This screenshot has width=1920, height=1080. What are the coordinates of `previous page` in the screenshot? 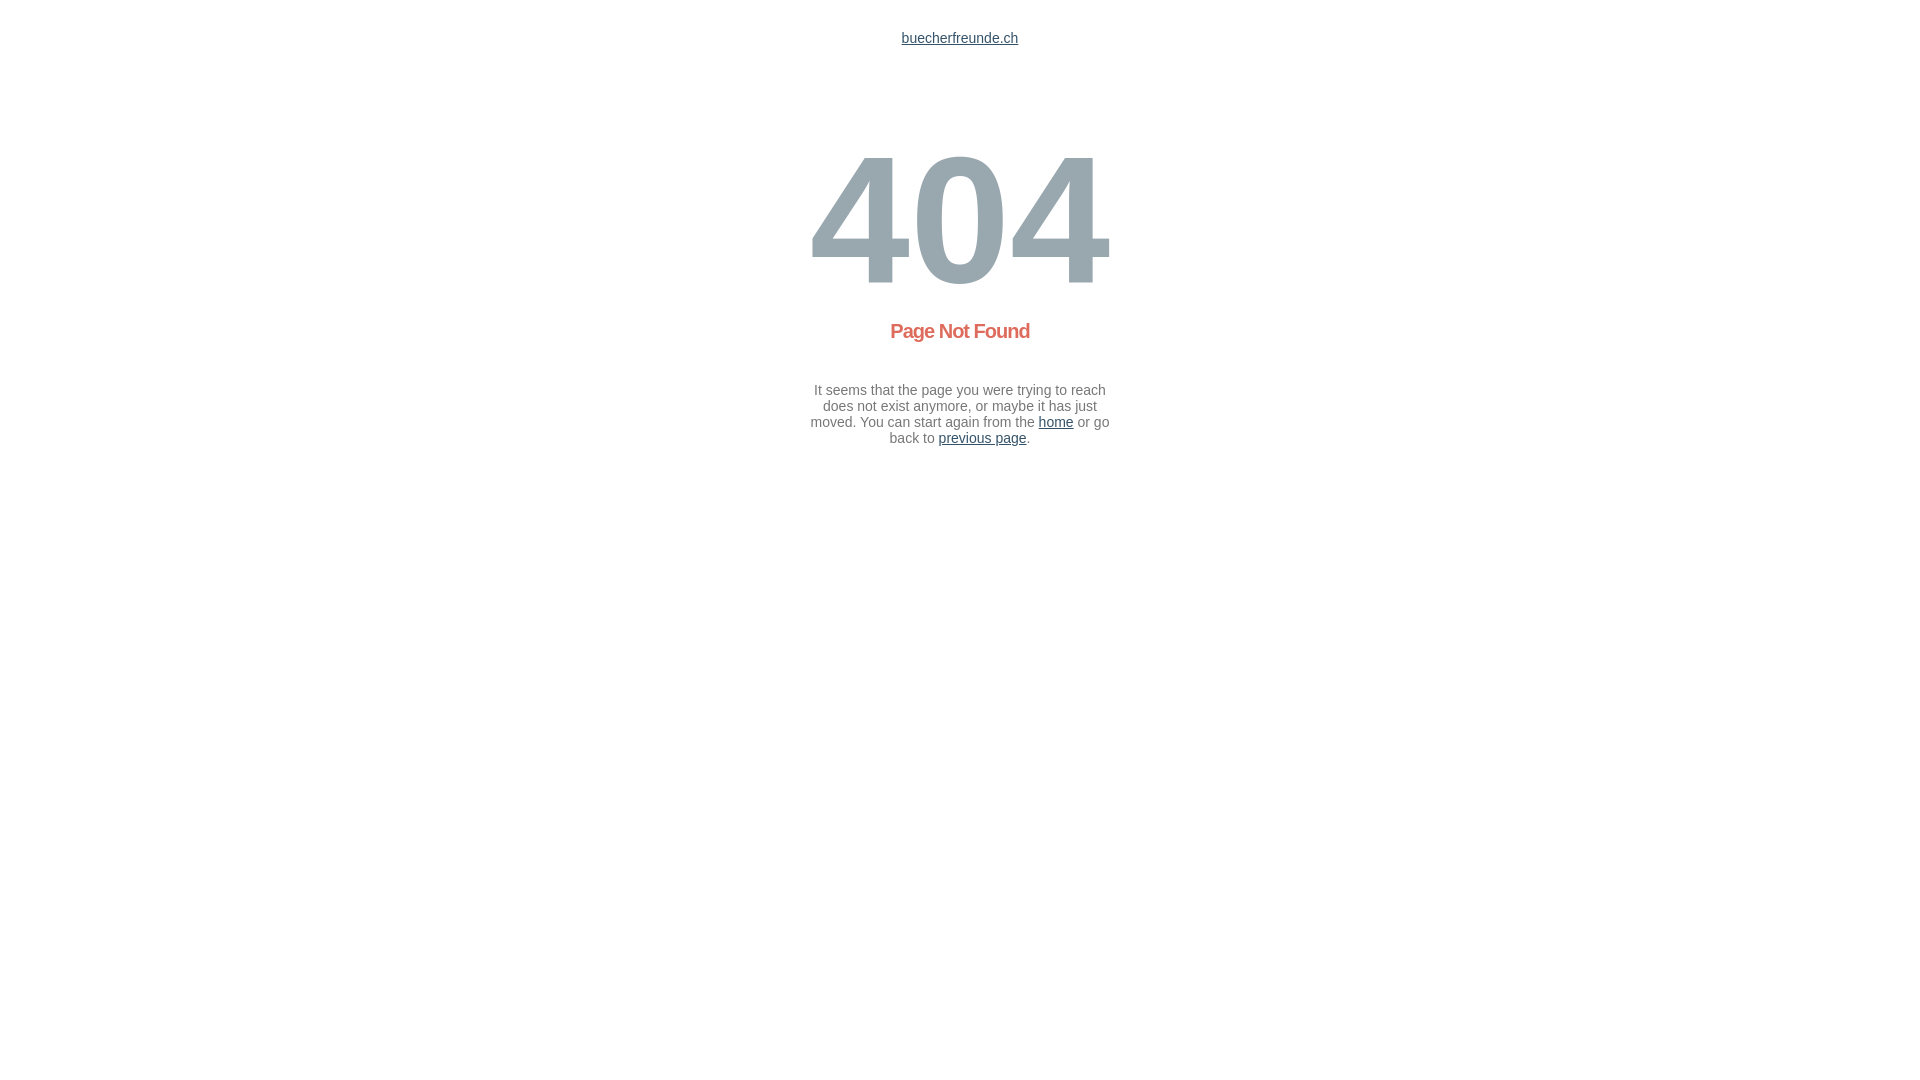 It's located at (983, 438).